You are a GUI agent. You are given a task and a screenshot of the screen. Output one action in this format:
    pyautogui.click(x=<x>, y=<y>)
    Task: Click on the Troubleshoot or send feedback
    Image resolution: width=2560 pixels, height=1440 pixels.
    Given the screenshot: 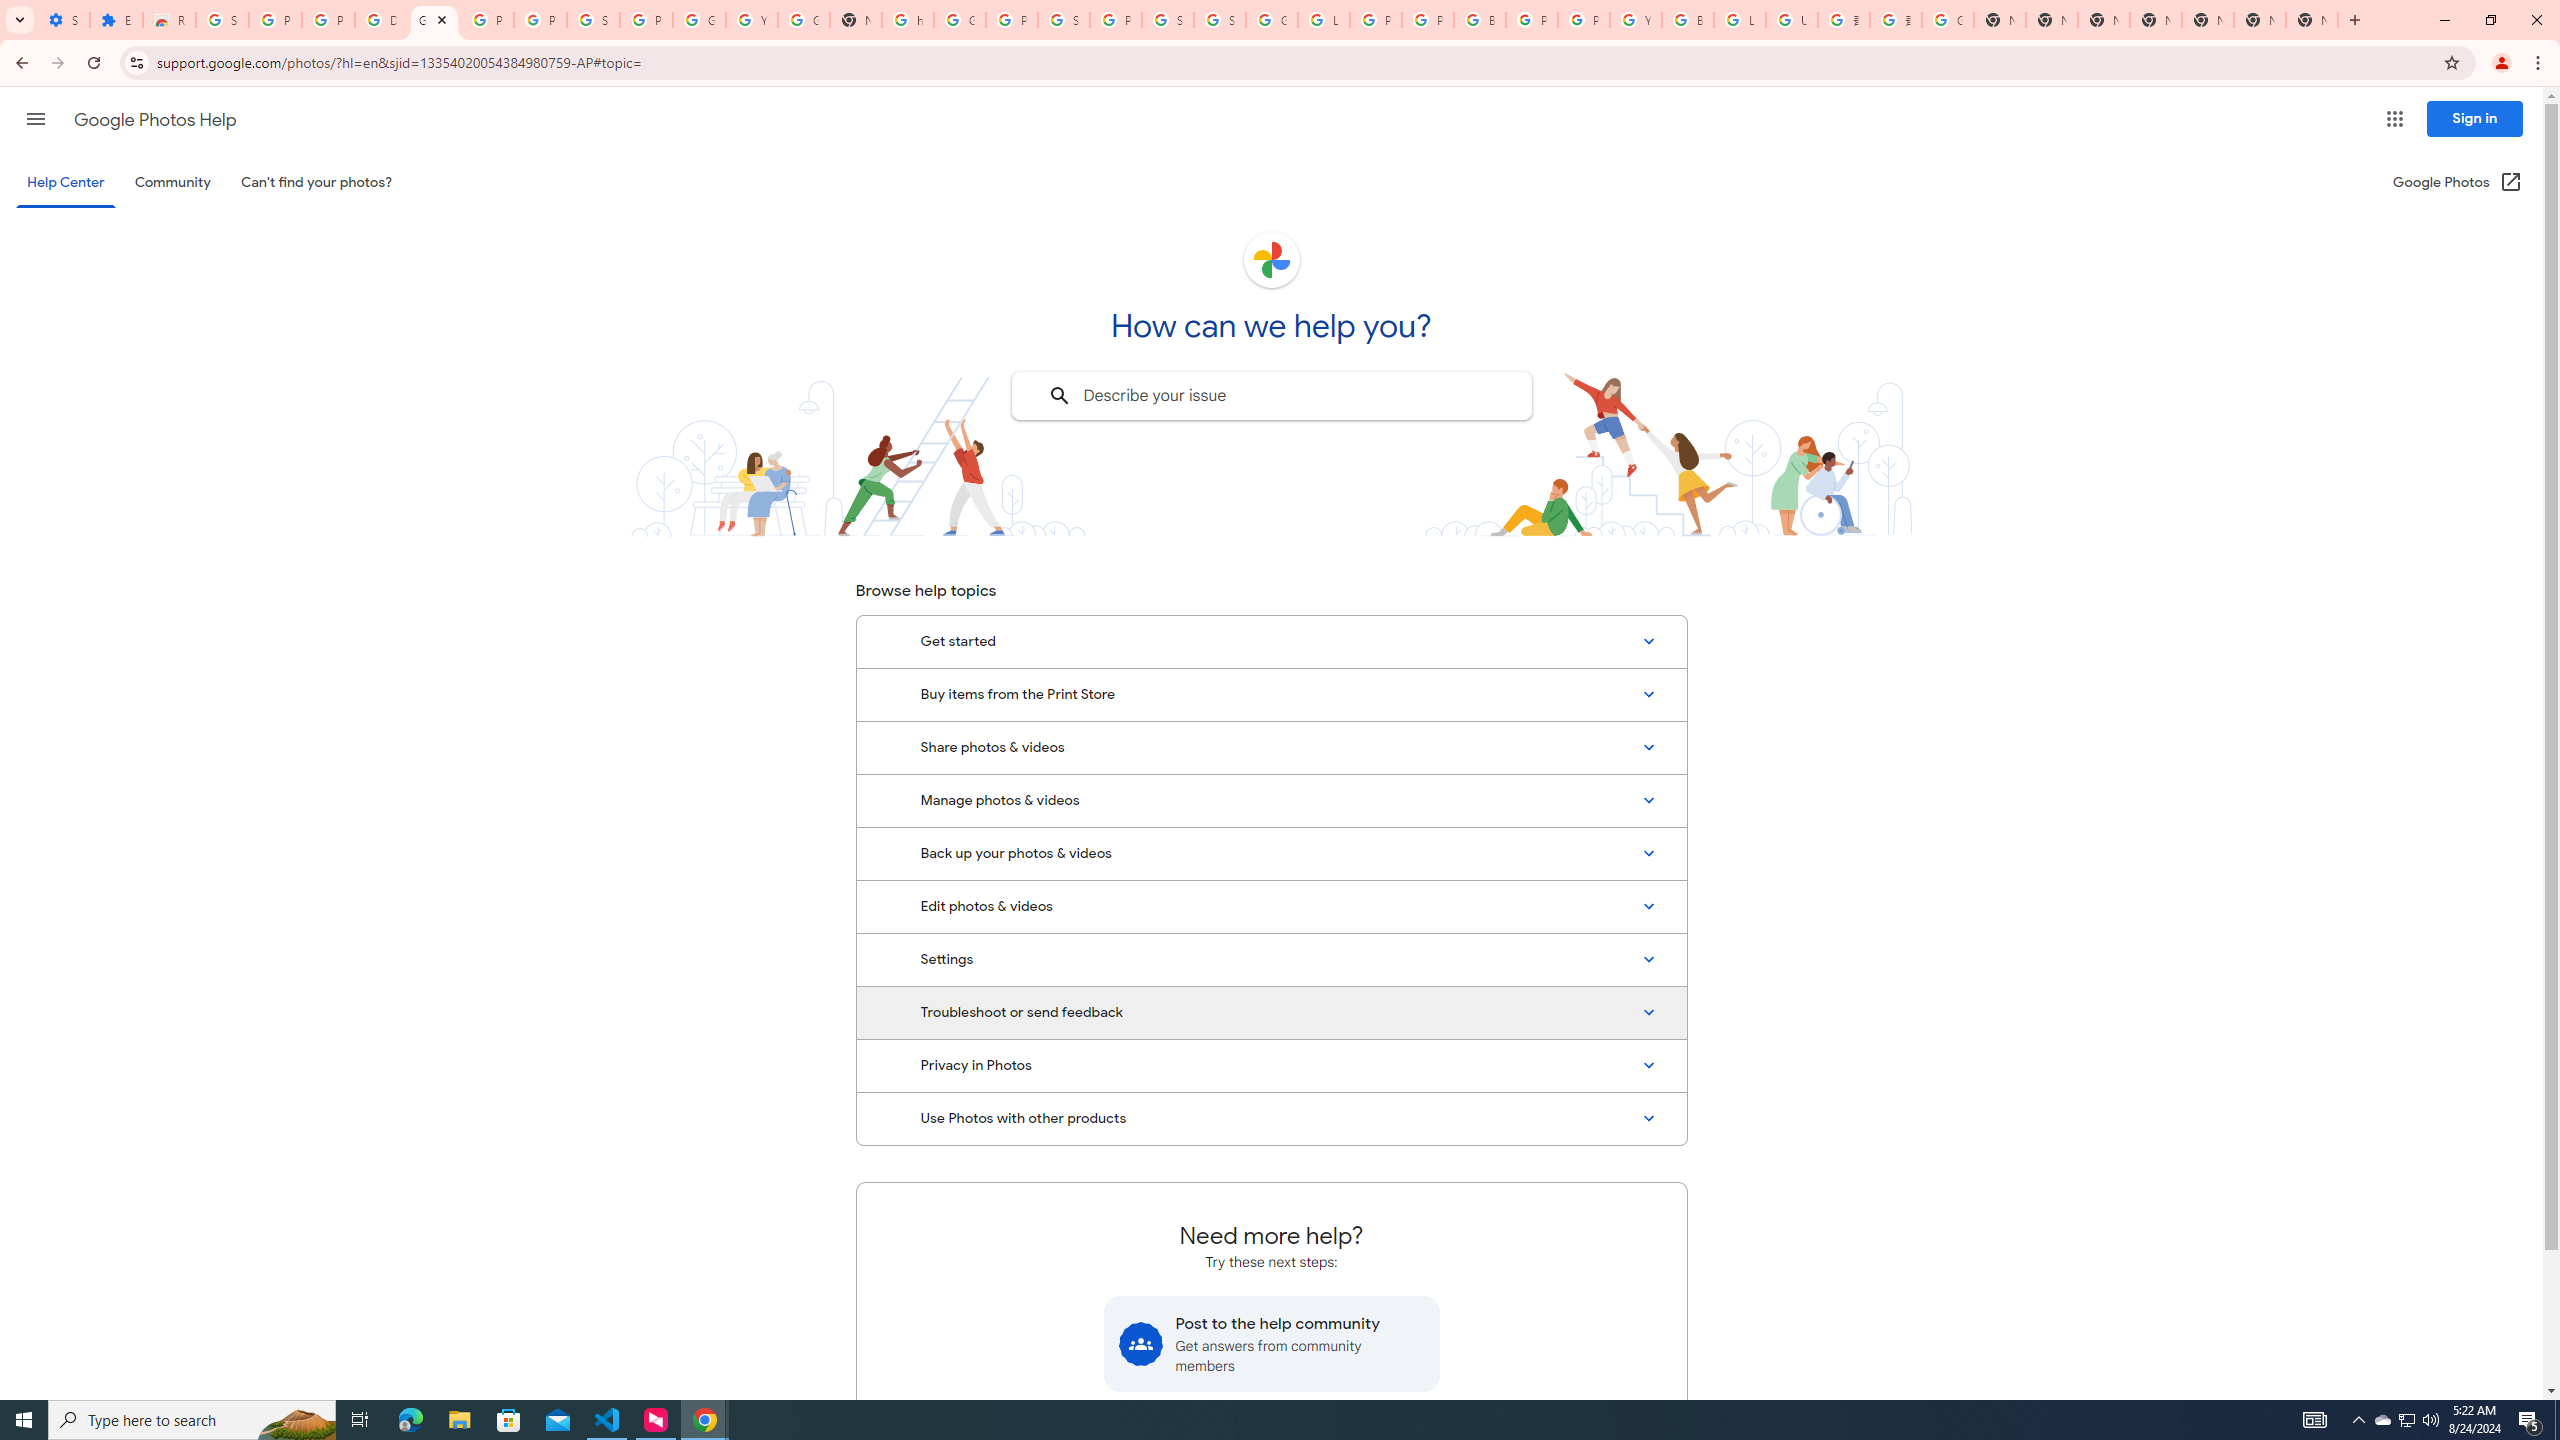 What is the action you would take?
    pyautogui.click(x=1271, y=1012)
    